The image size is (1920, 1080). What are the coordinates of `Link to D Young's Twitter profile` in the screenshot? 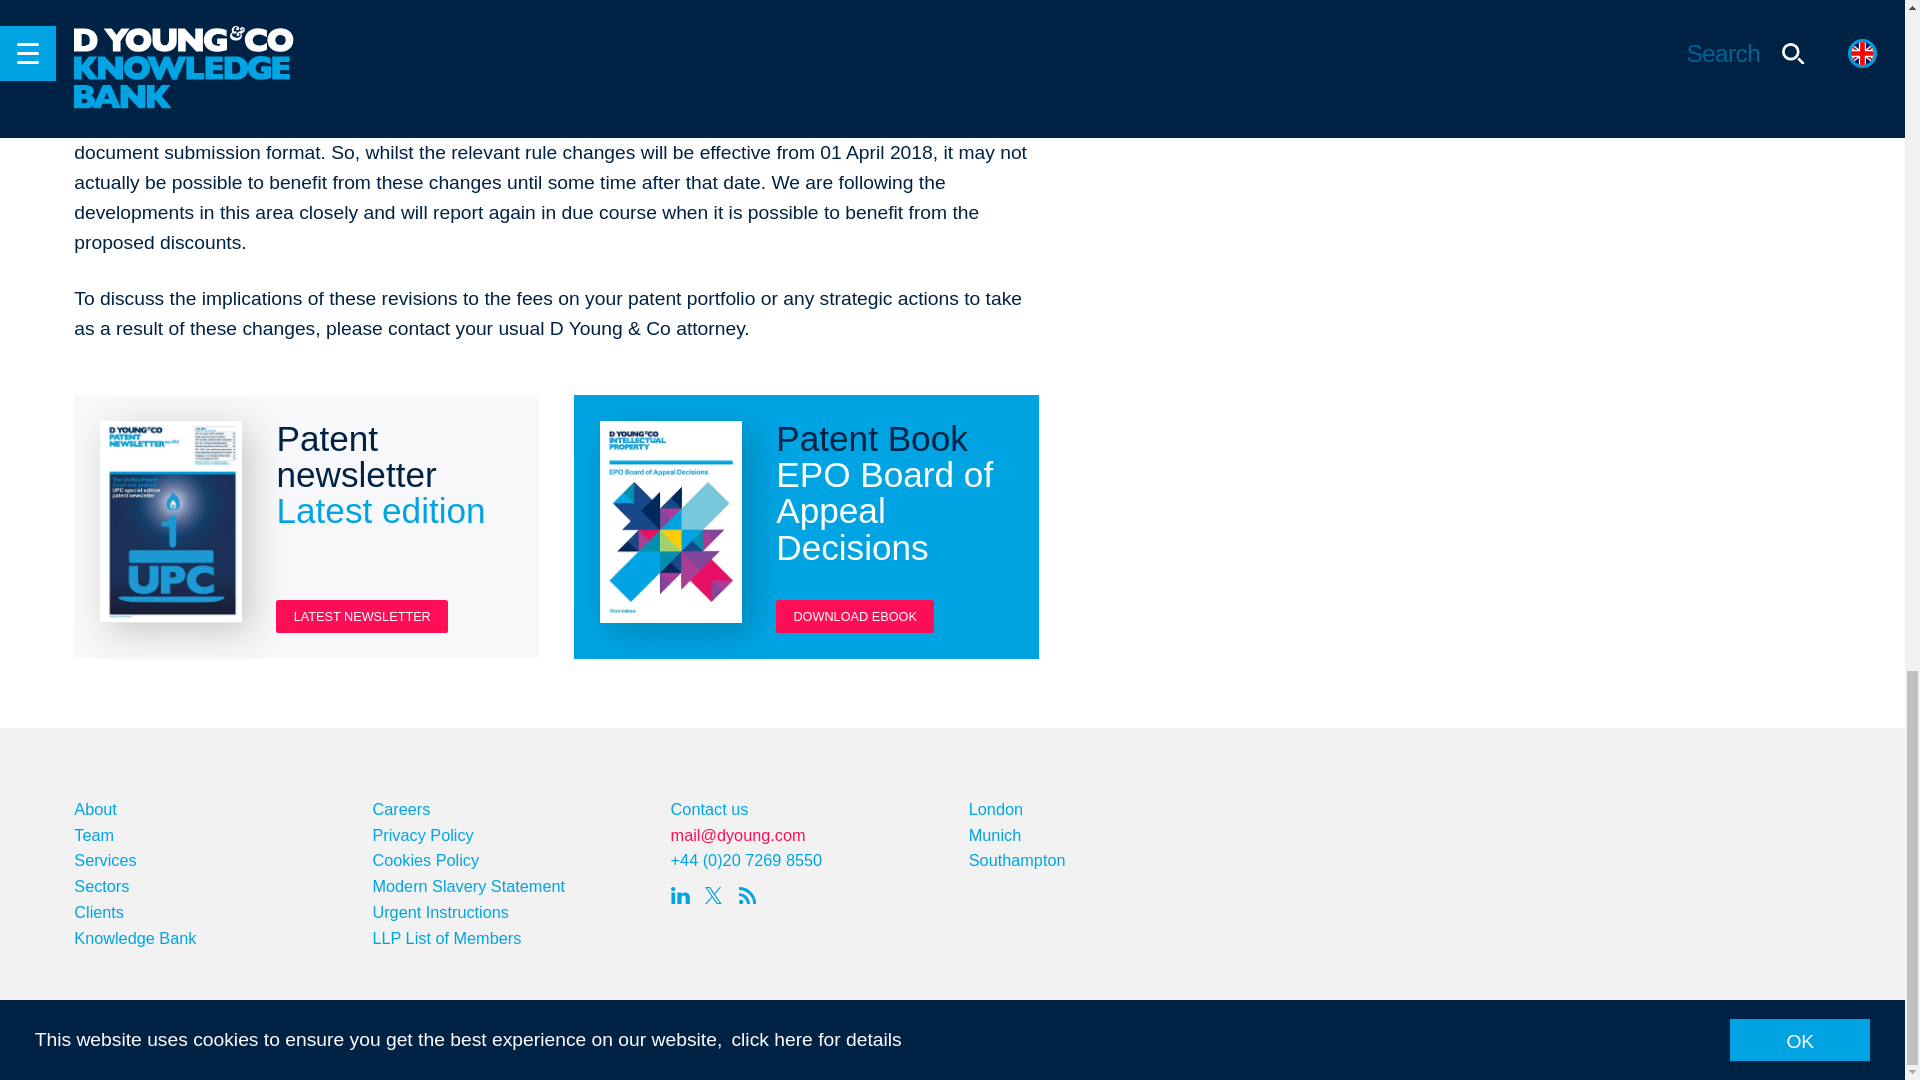 It's located at (718, 896).